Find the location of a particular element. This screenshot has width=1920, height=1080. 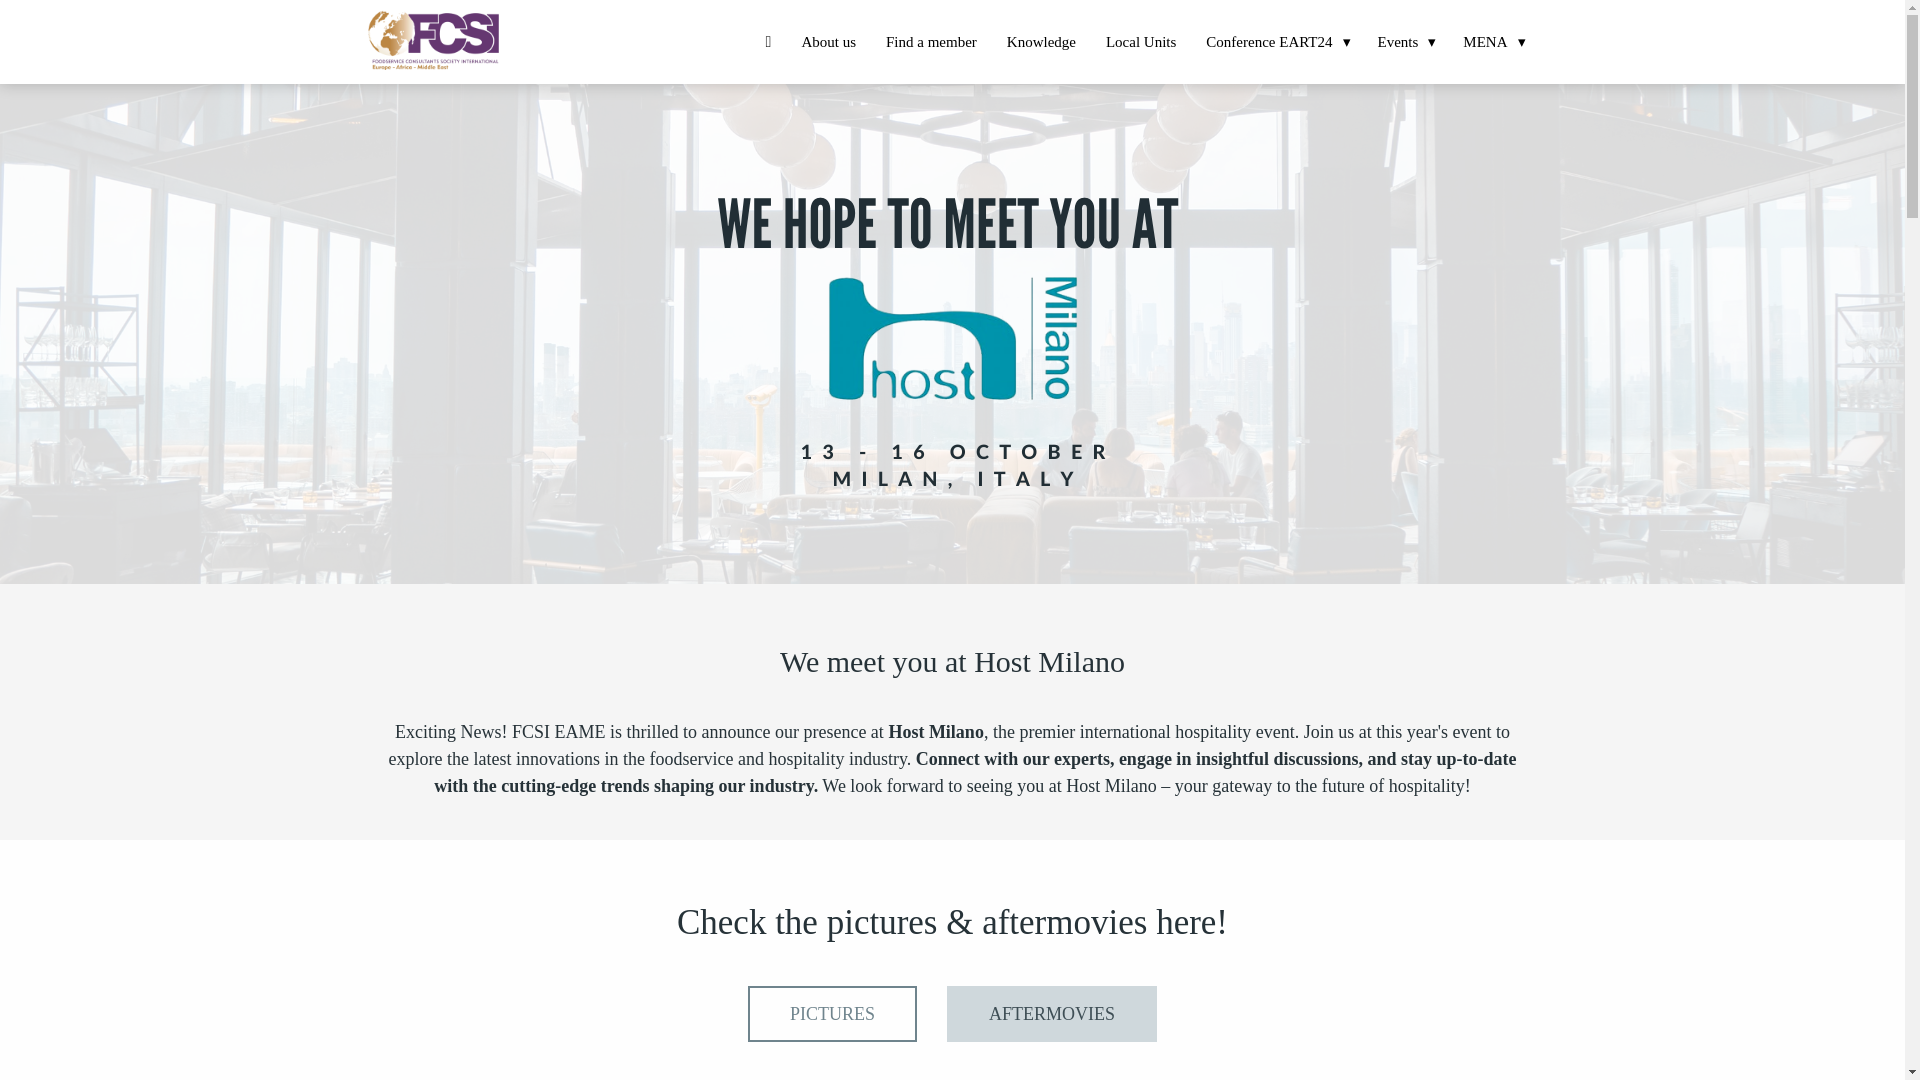

Knowledge is located at coordinates (1041, 40).